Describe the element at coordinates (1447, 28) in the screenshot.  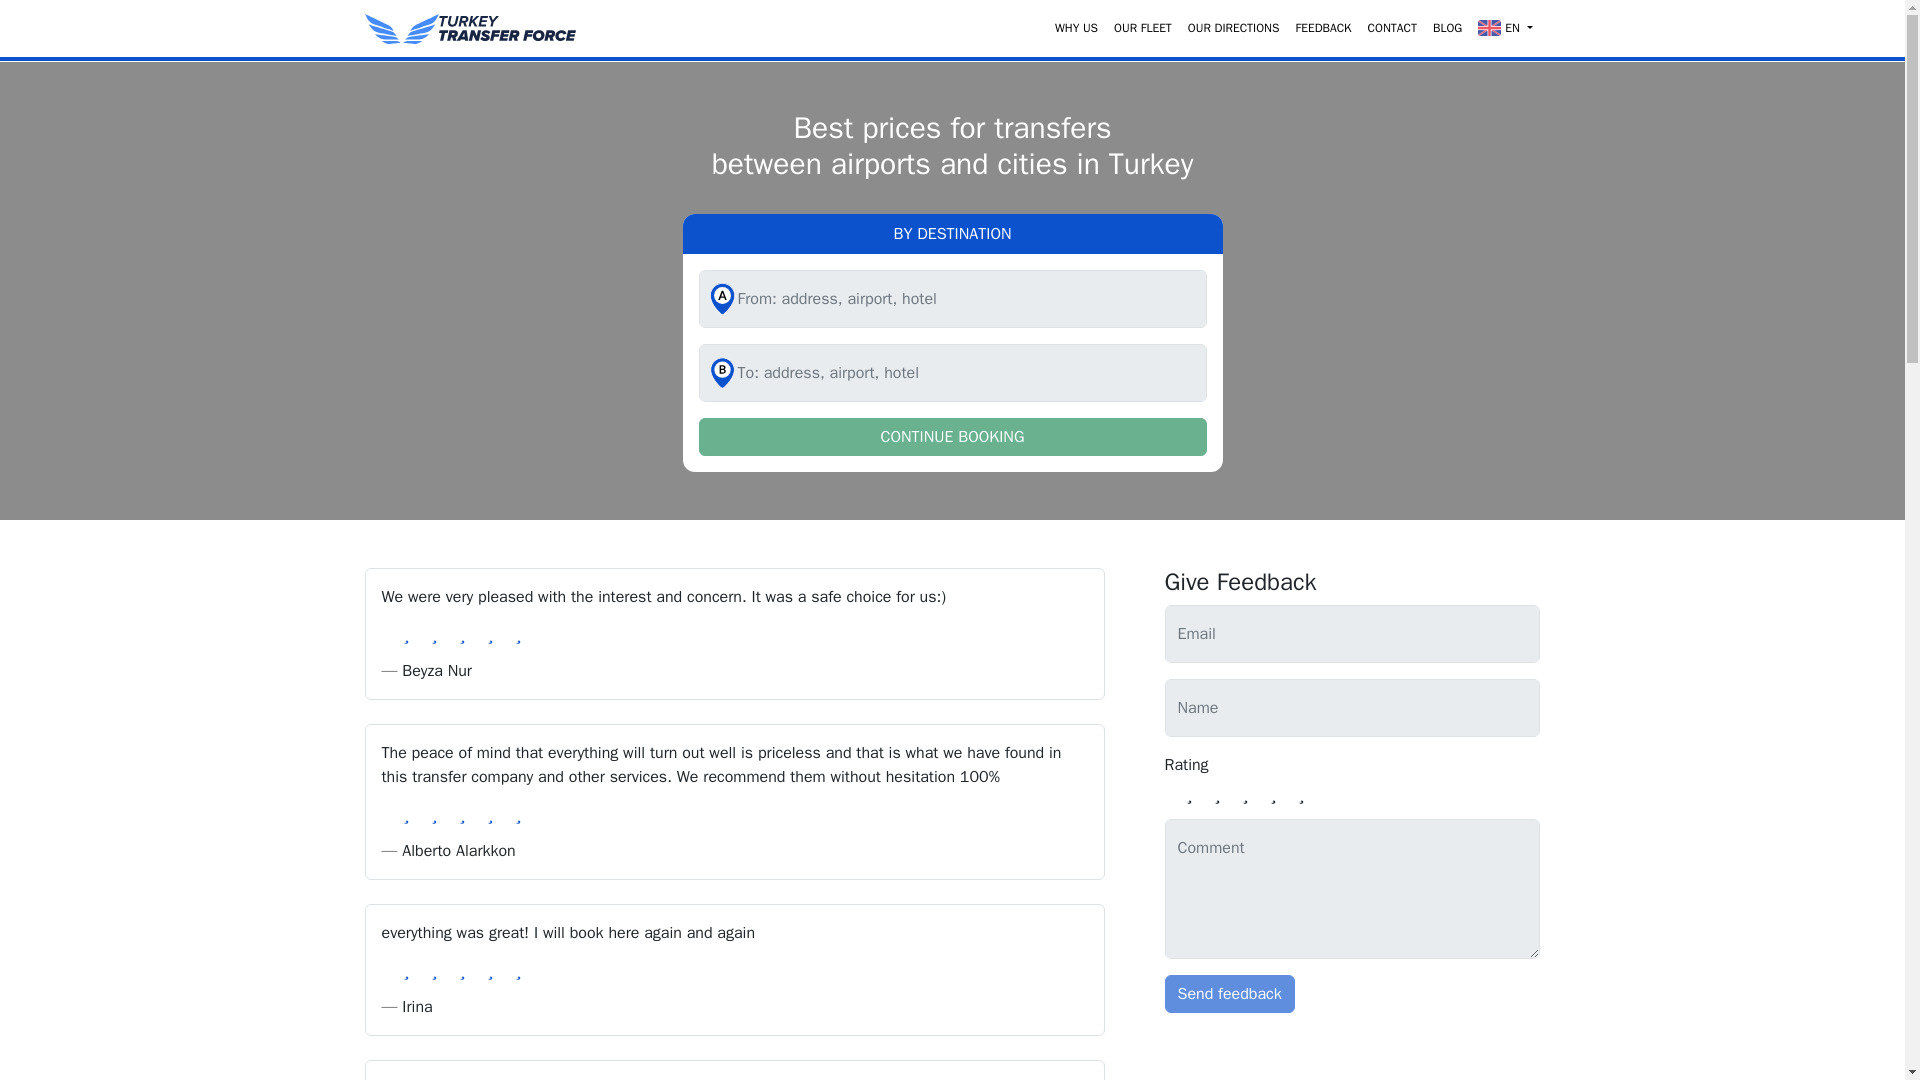
I see `BLOG` at that location.